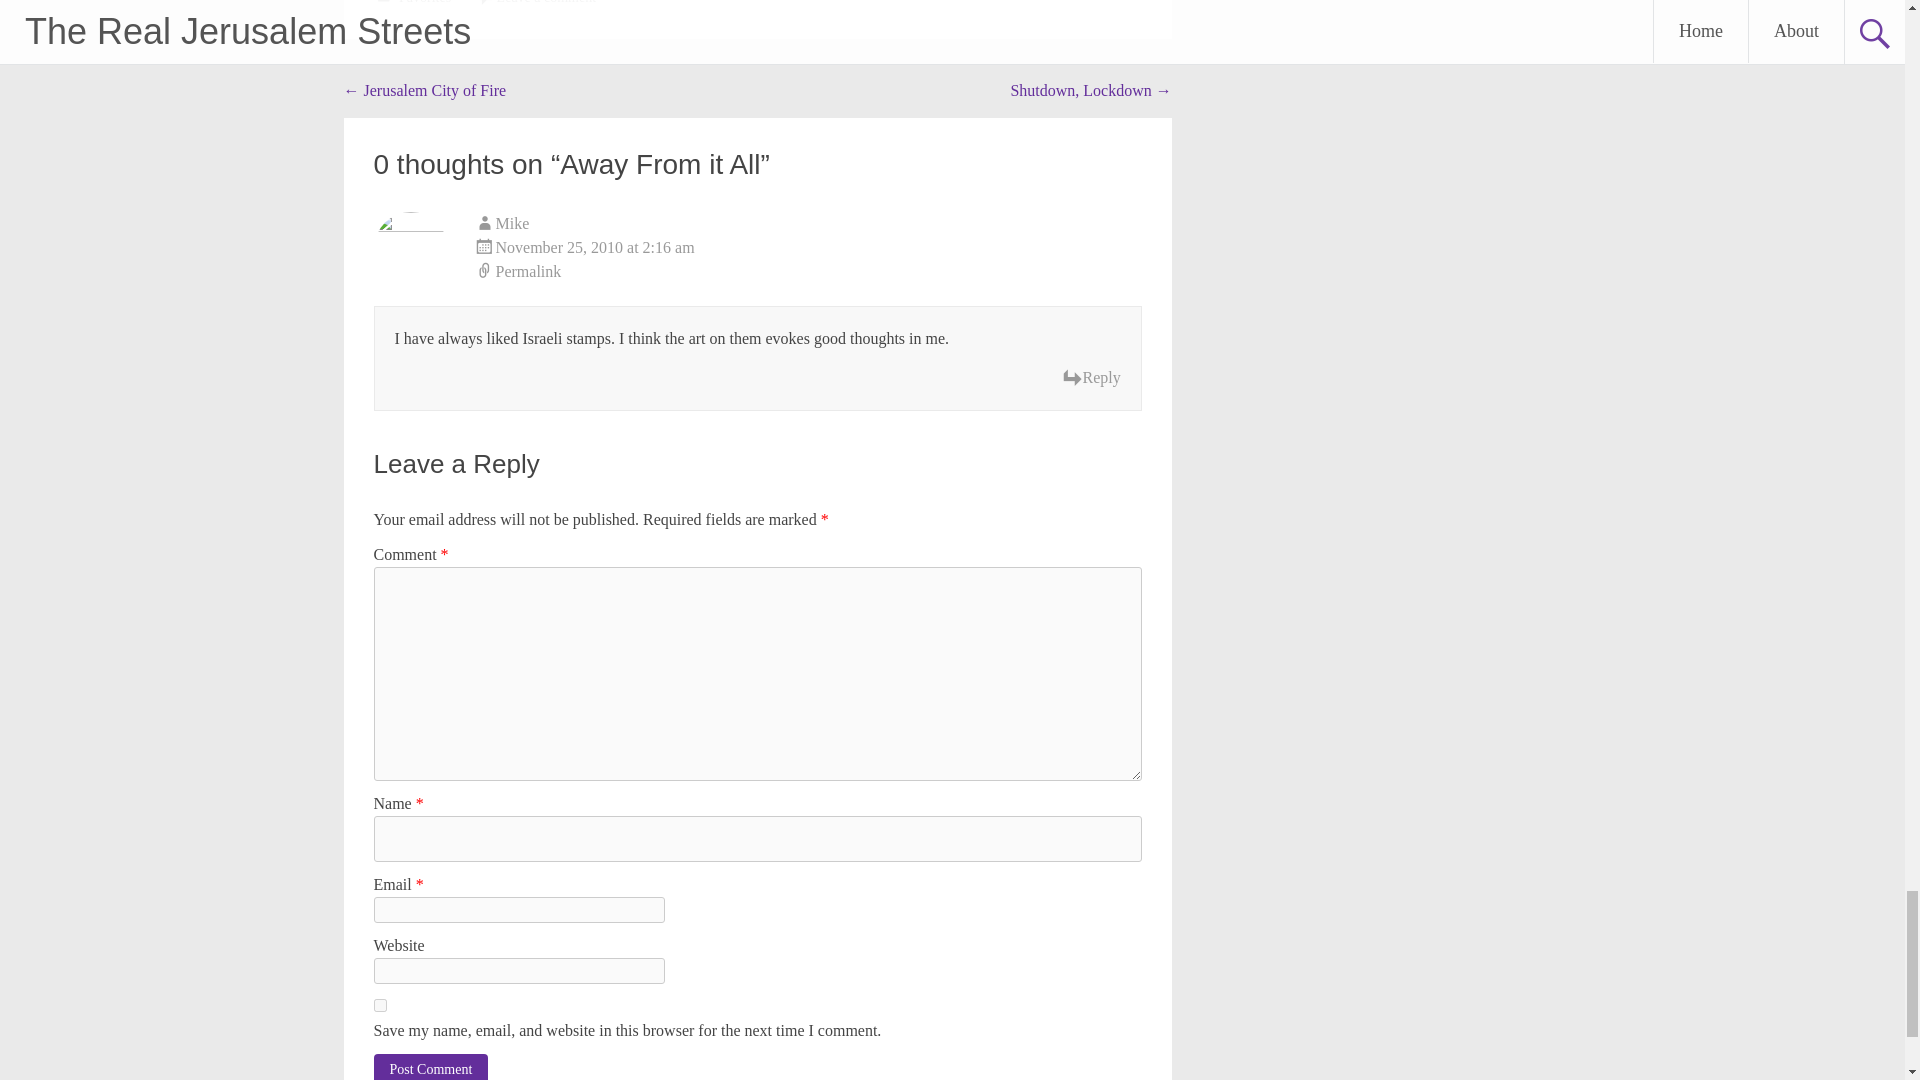  Describe the element at coordinates (512, 223) in the screenshot. I see `Mike` at that location.